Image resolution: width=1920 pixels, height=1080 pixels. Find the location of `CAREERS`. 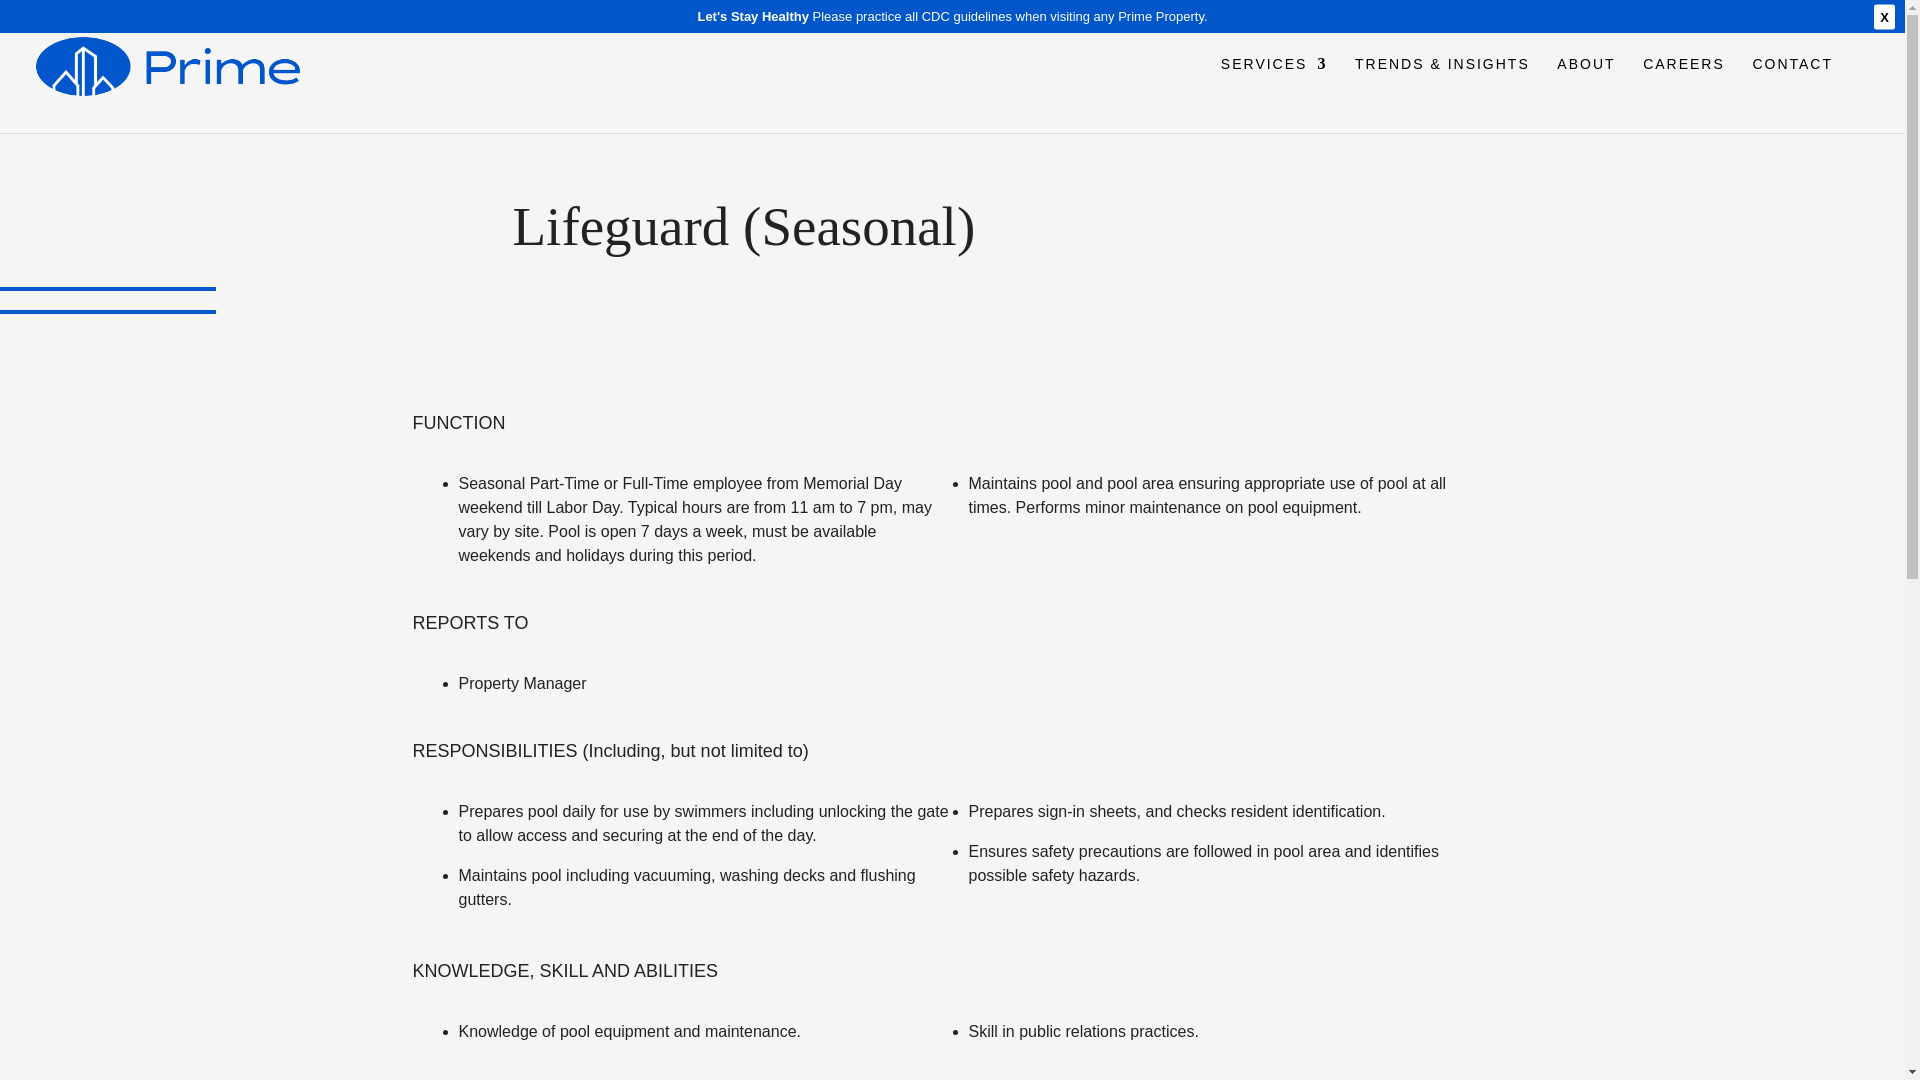

CAREERS is located at coordinates (1684, 92).